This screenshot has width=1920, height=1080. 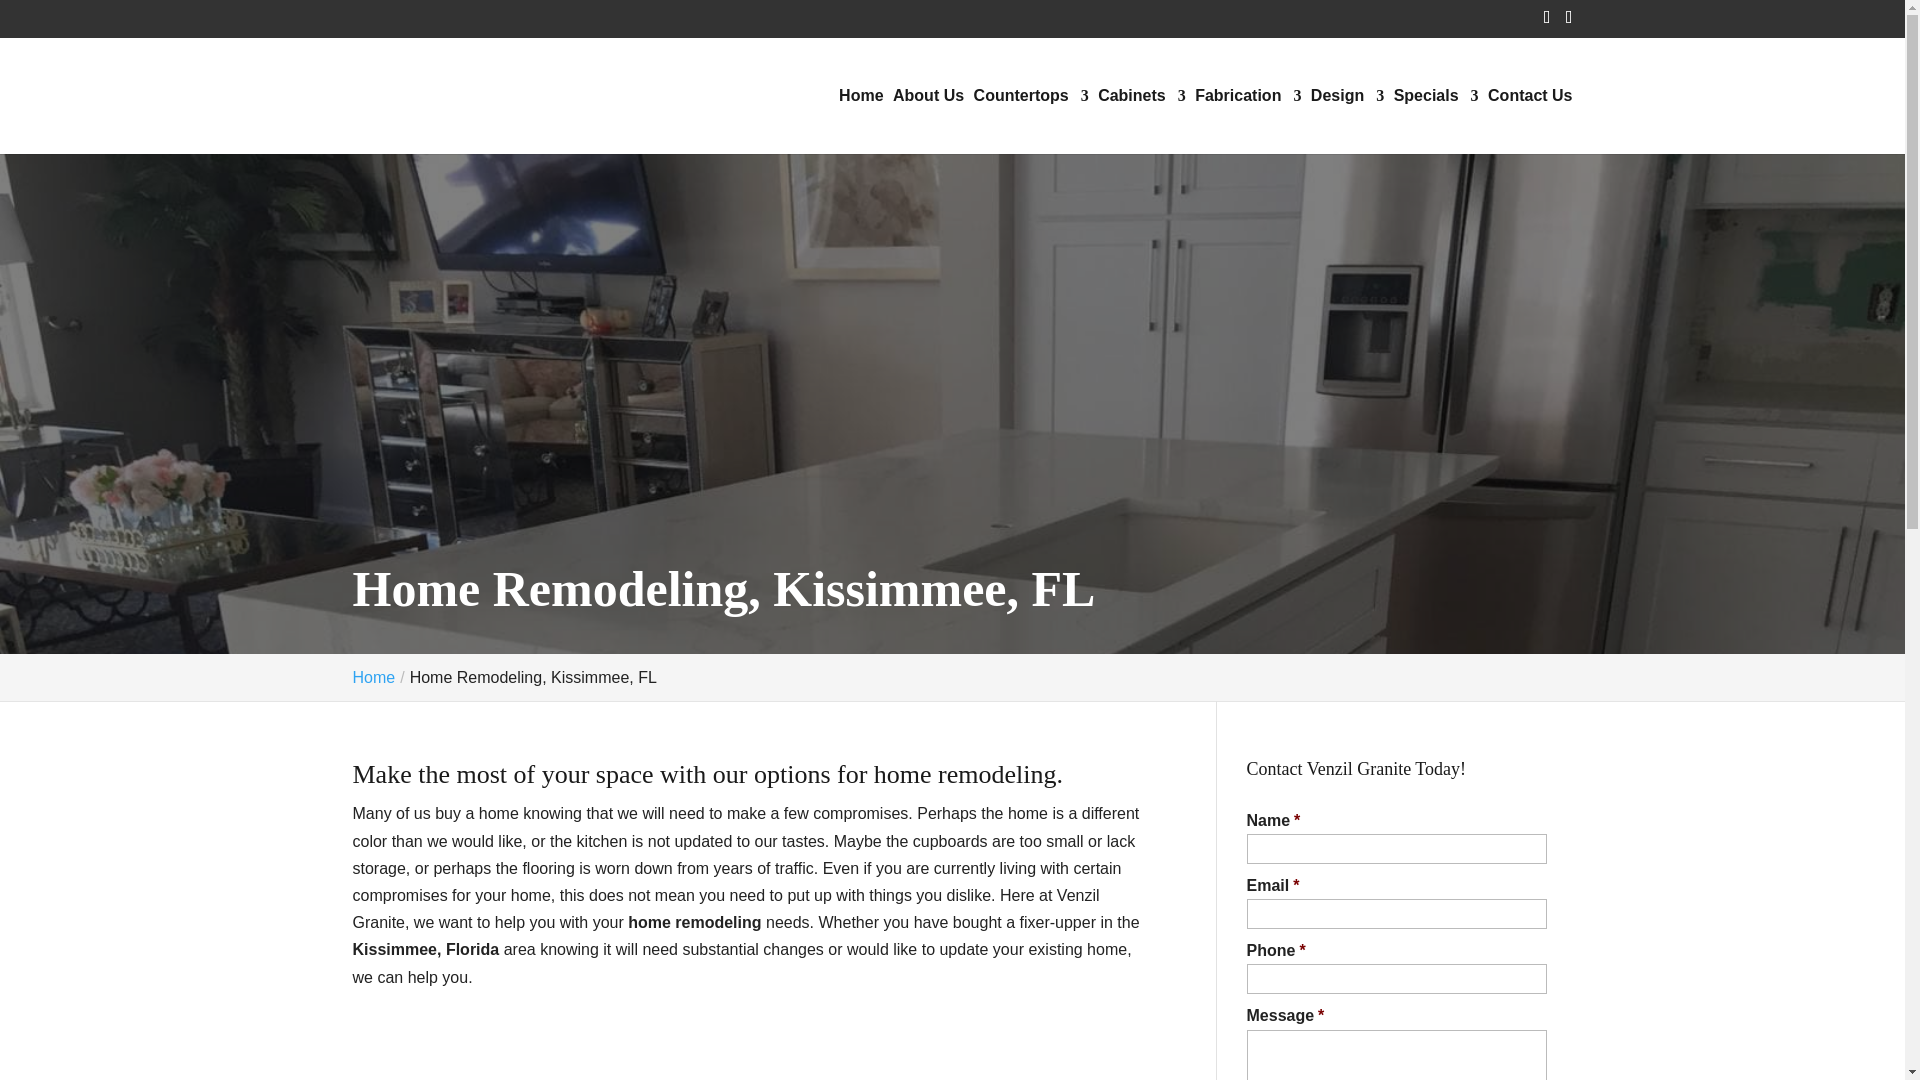 I want to click on Contact Us, so click(x=1530, y=120).